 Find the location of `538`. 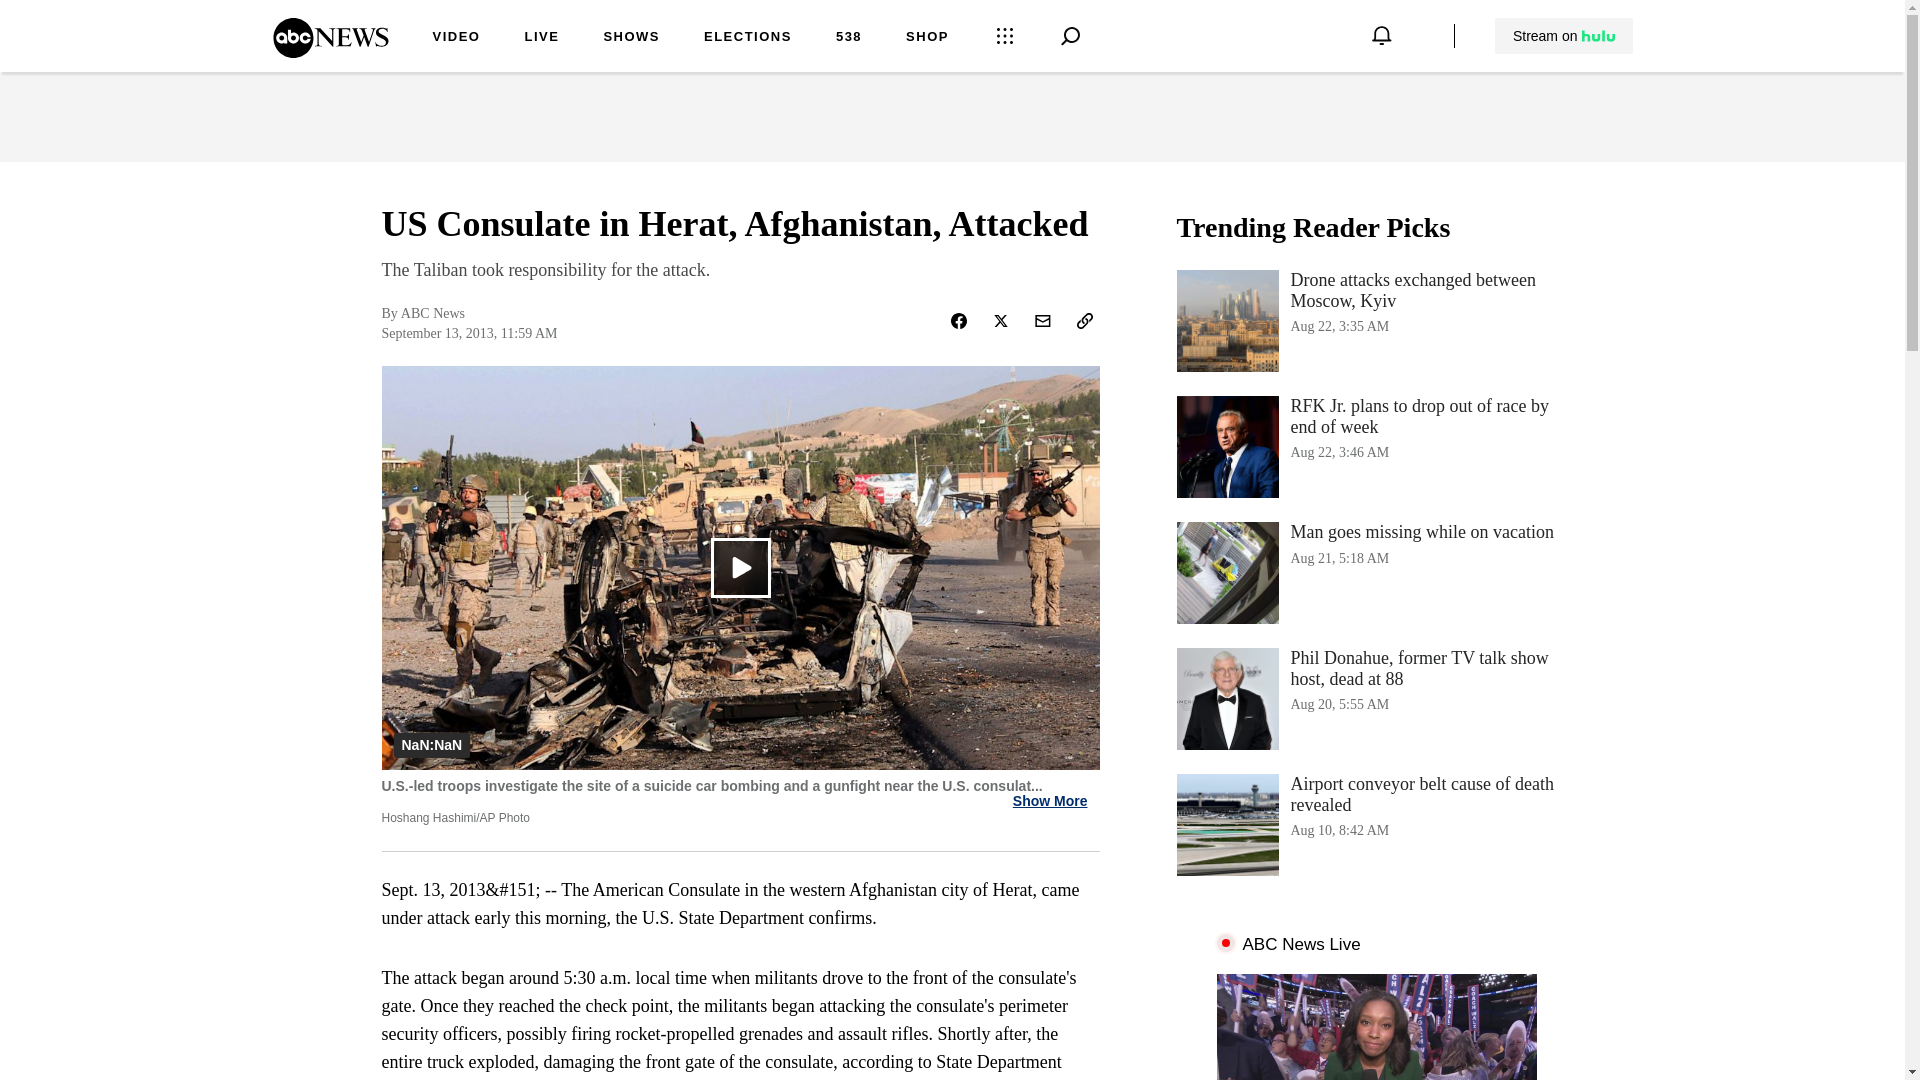

538 is located at coordinates (1376, 572).